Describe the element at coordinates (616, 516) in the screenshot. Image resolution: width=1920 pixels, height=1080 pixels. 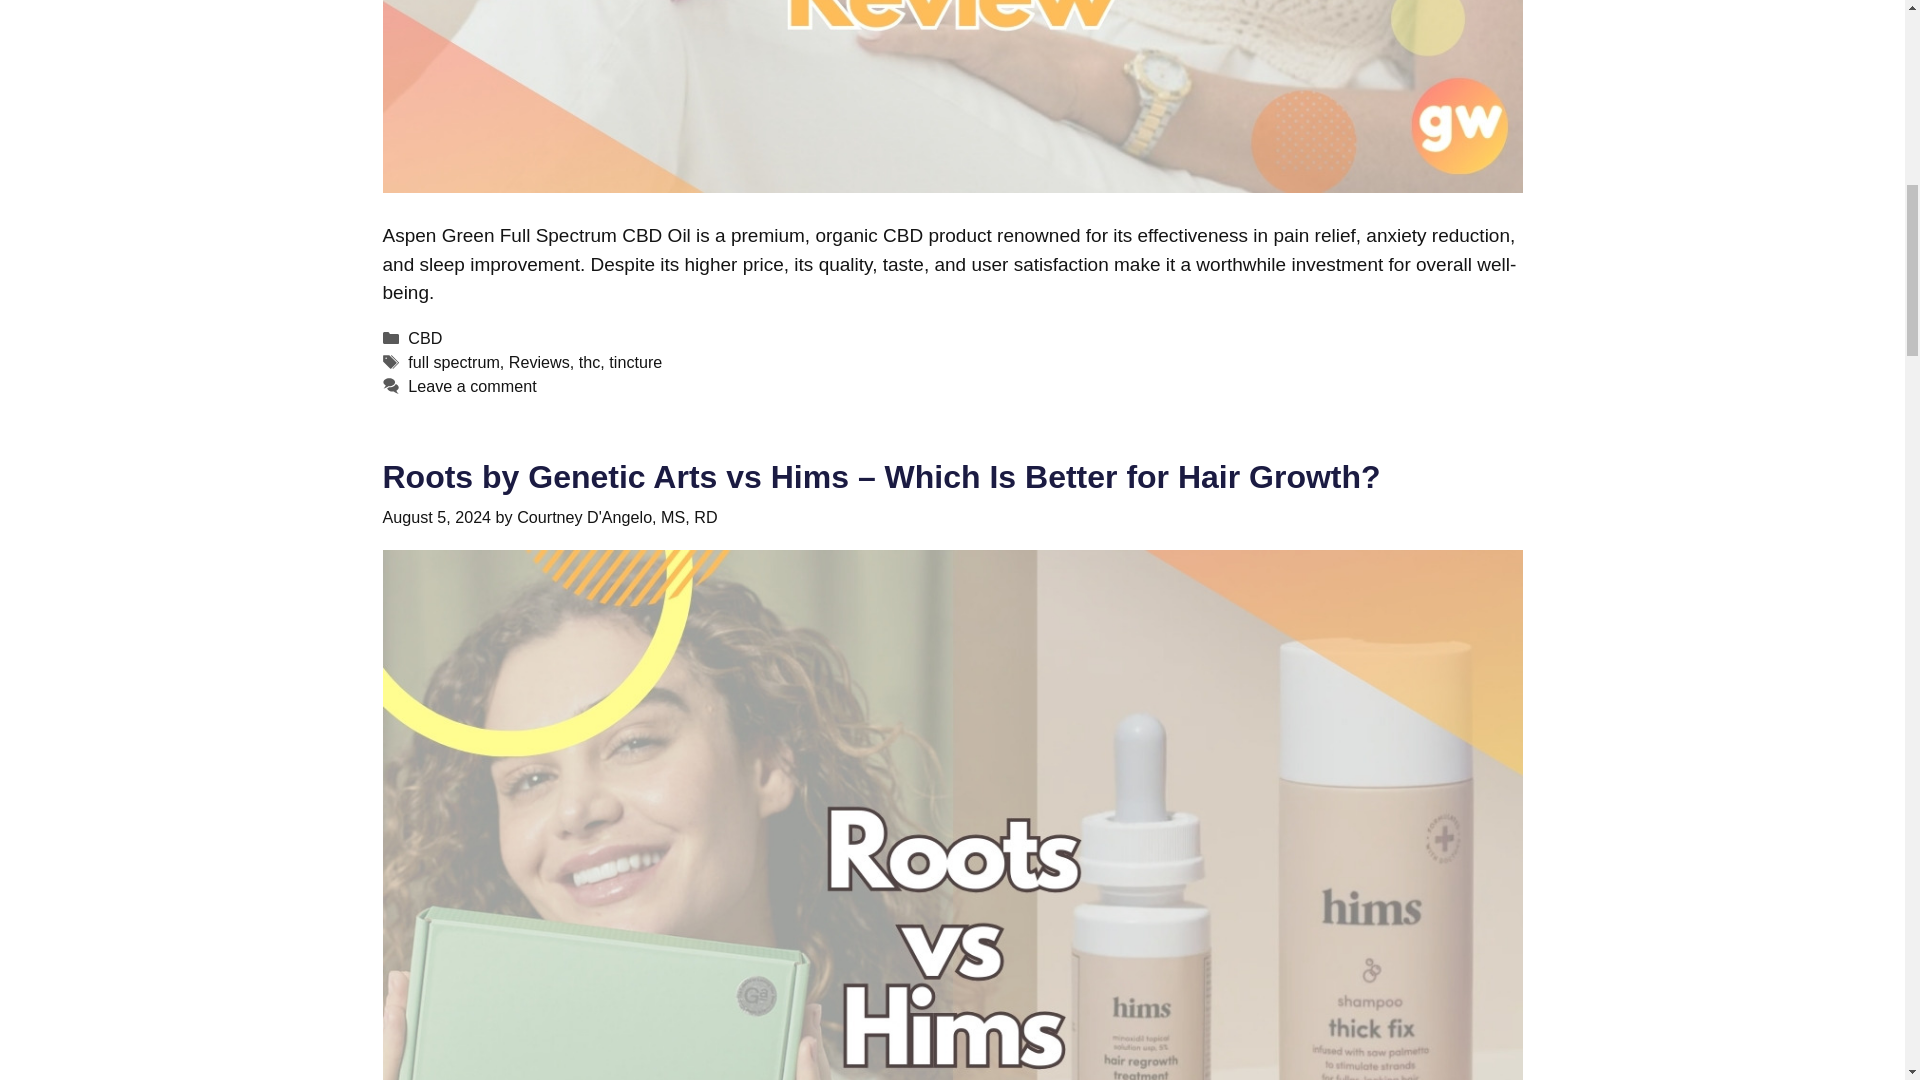
I see `View all posts by Courtney D'Angelo, MS, RD` at that location.